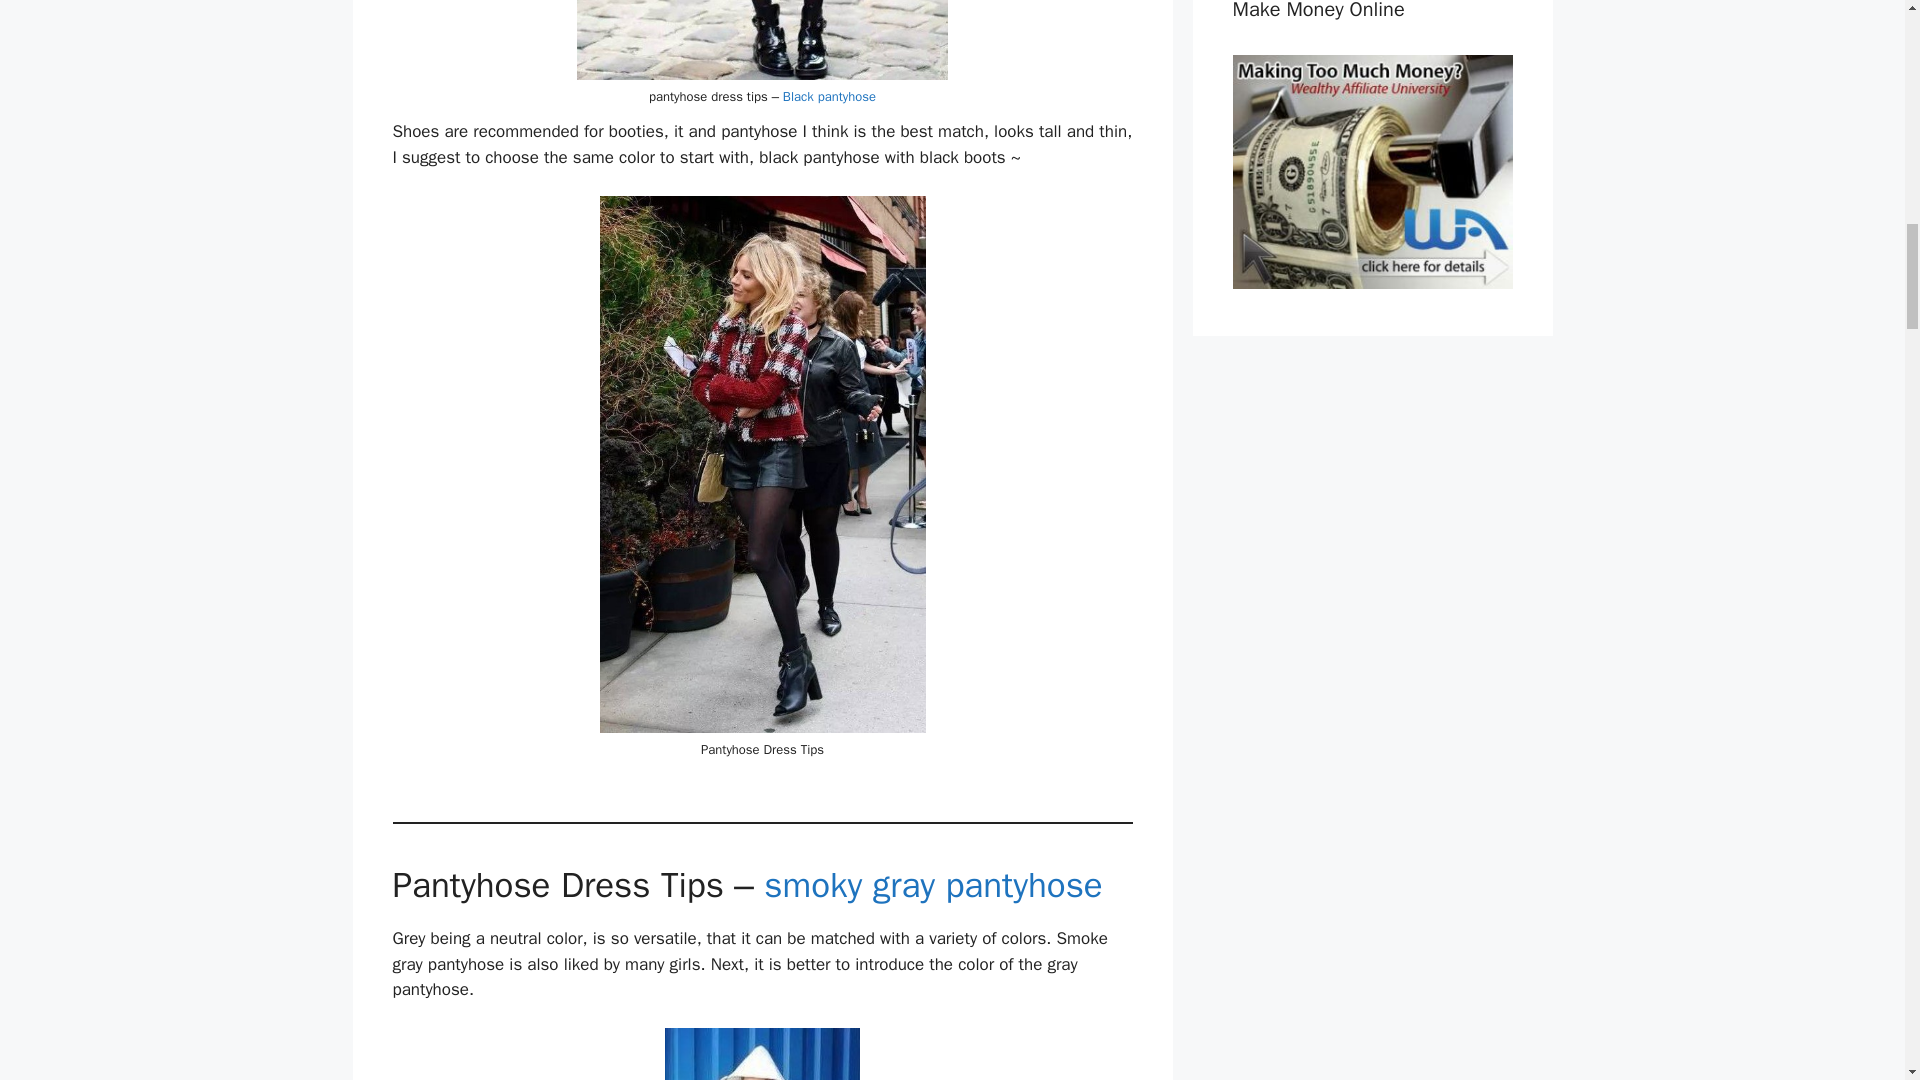 Image resolution: width=1920 pixels, height=1080 pixels. I want to click on smoky gray pantyhose, so click(933, 884).